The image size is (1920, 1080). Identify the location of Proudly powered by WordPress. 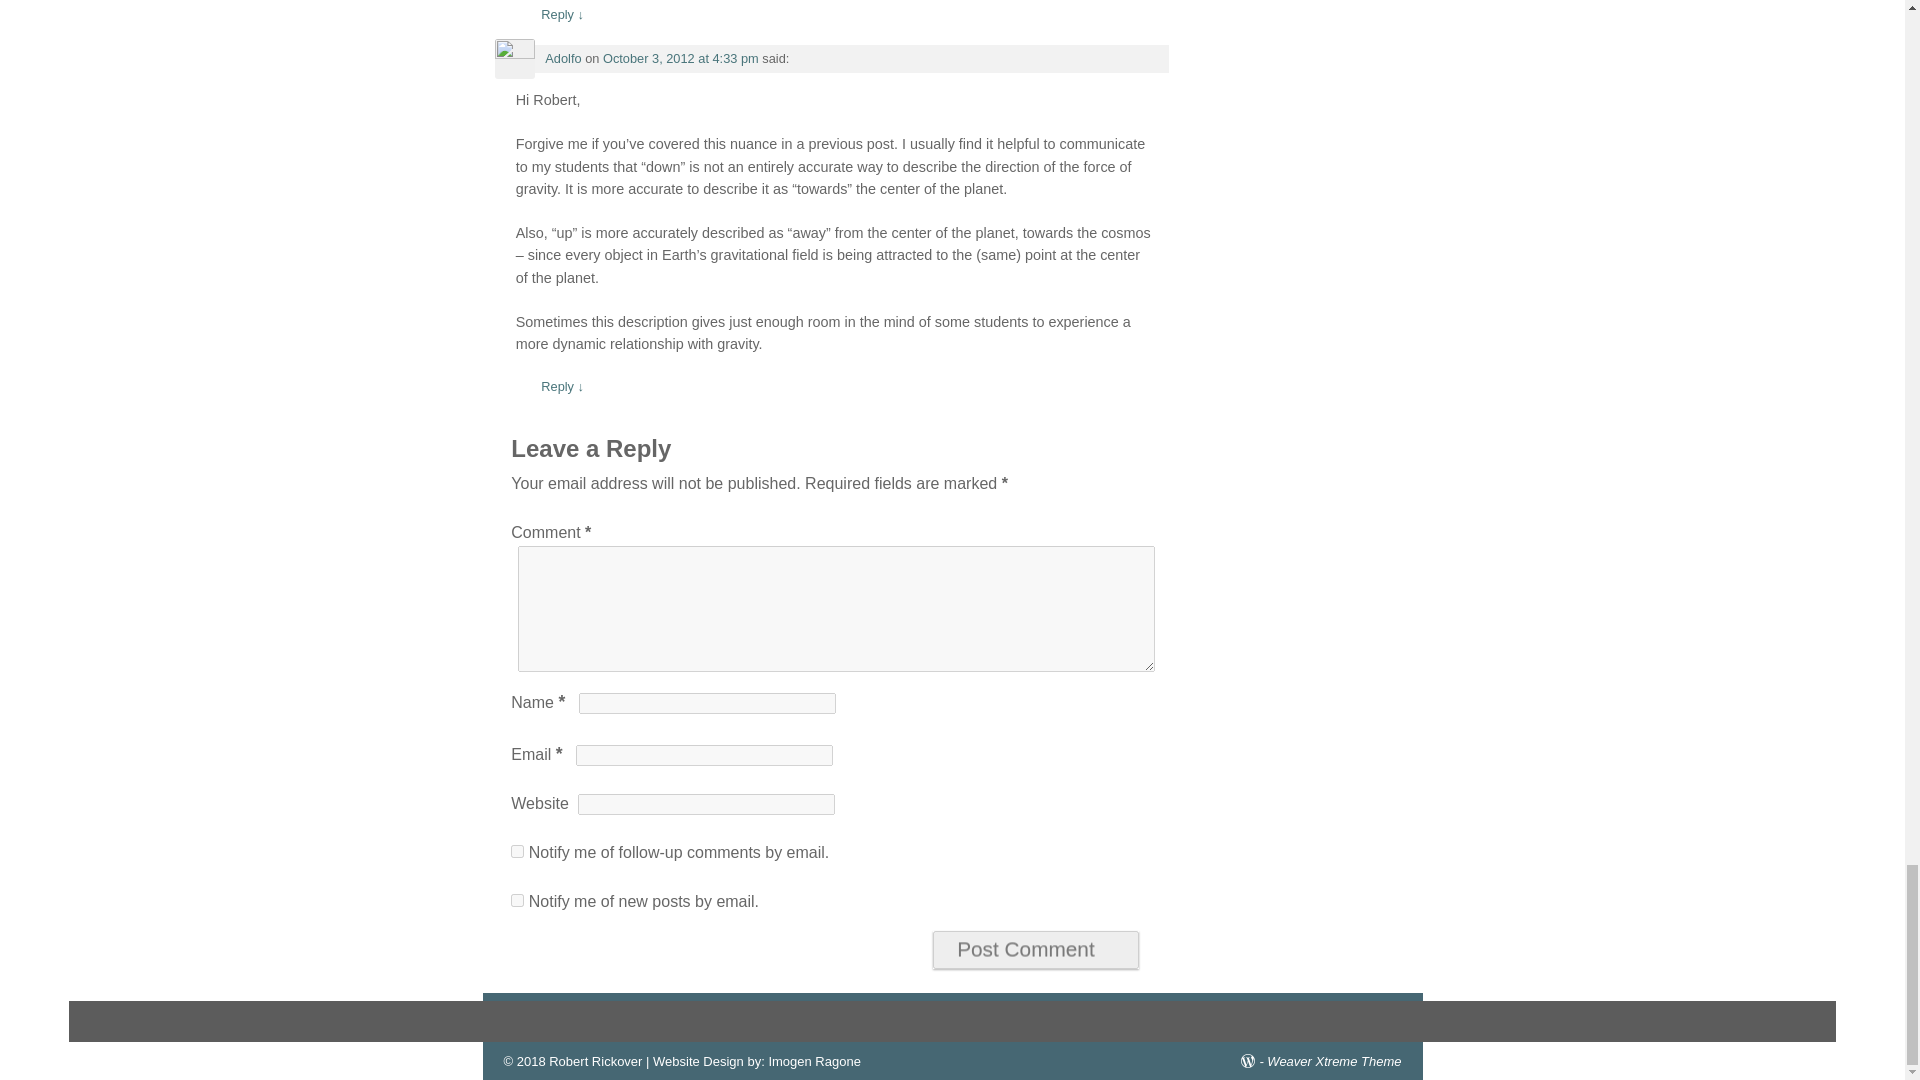
(1254, 1062).